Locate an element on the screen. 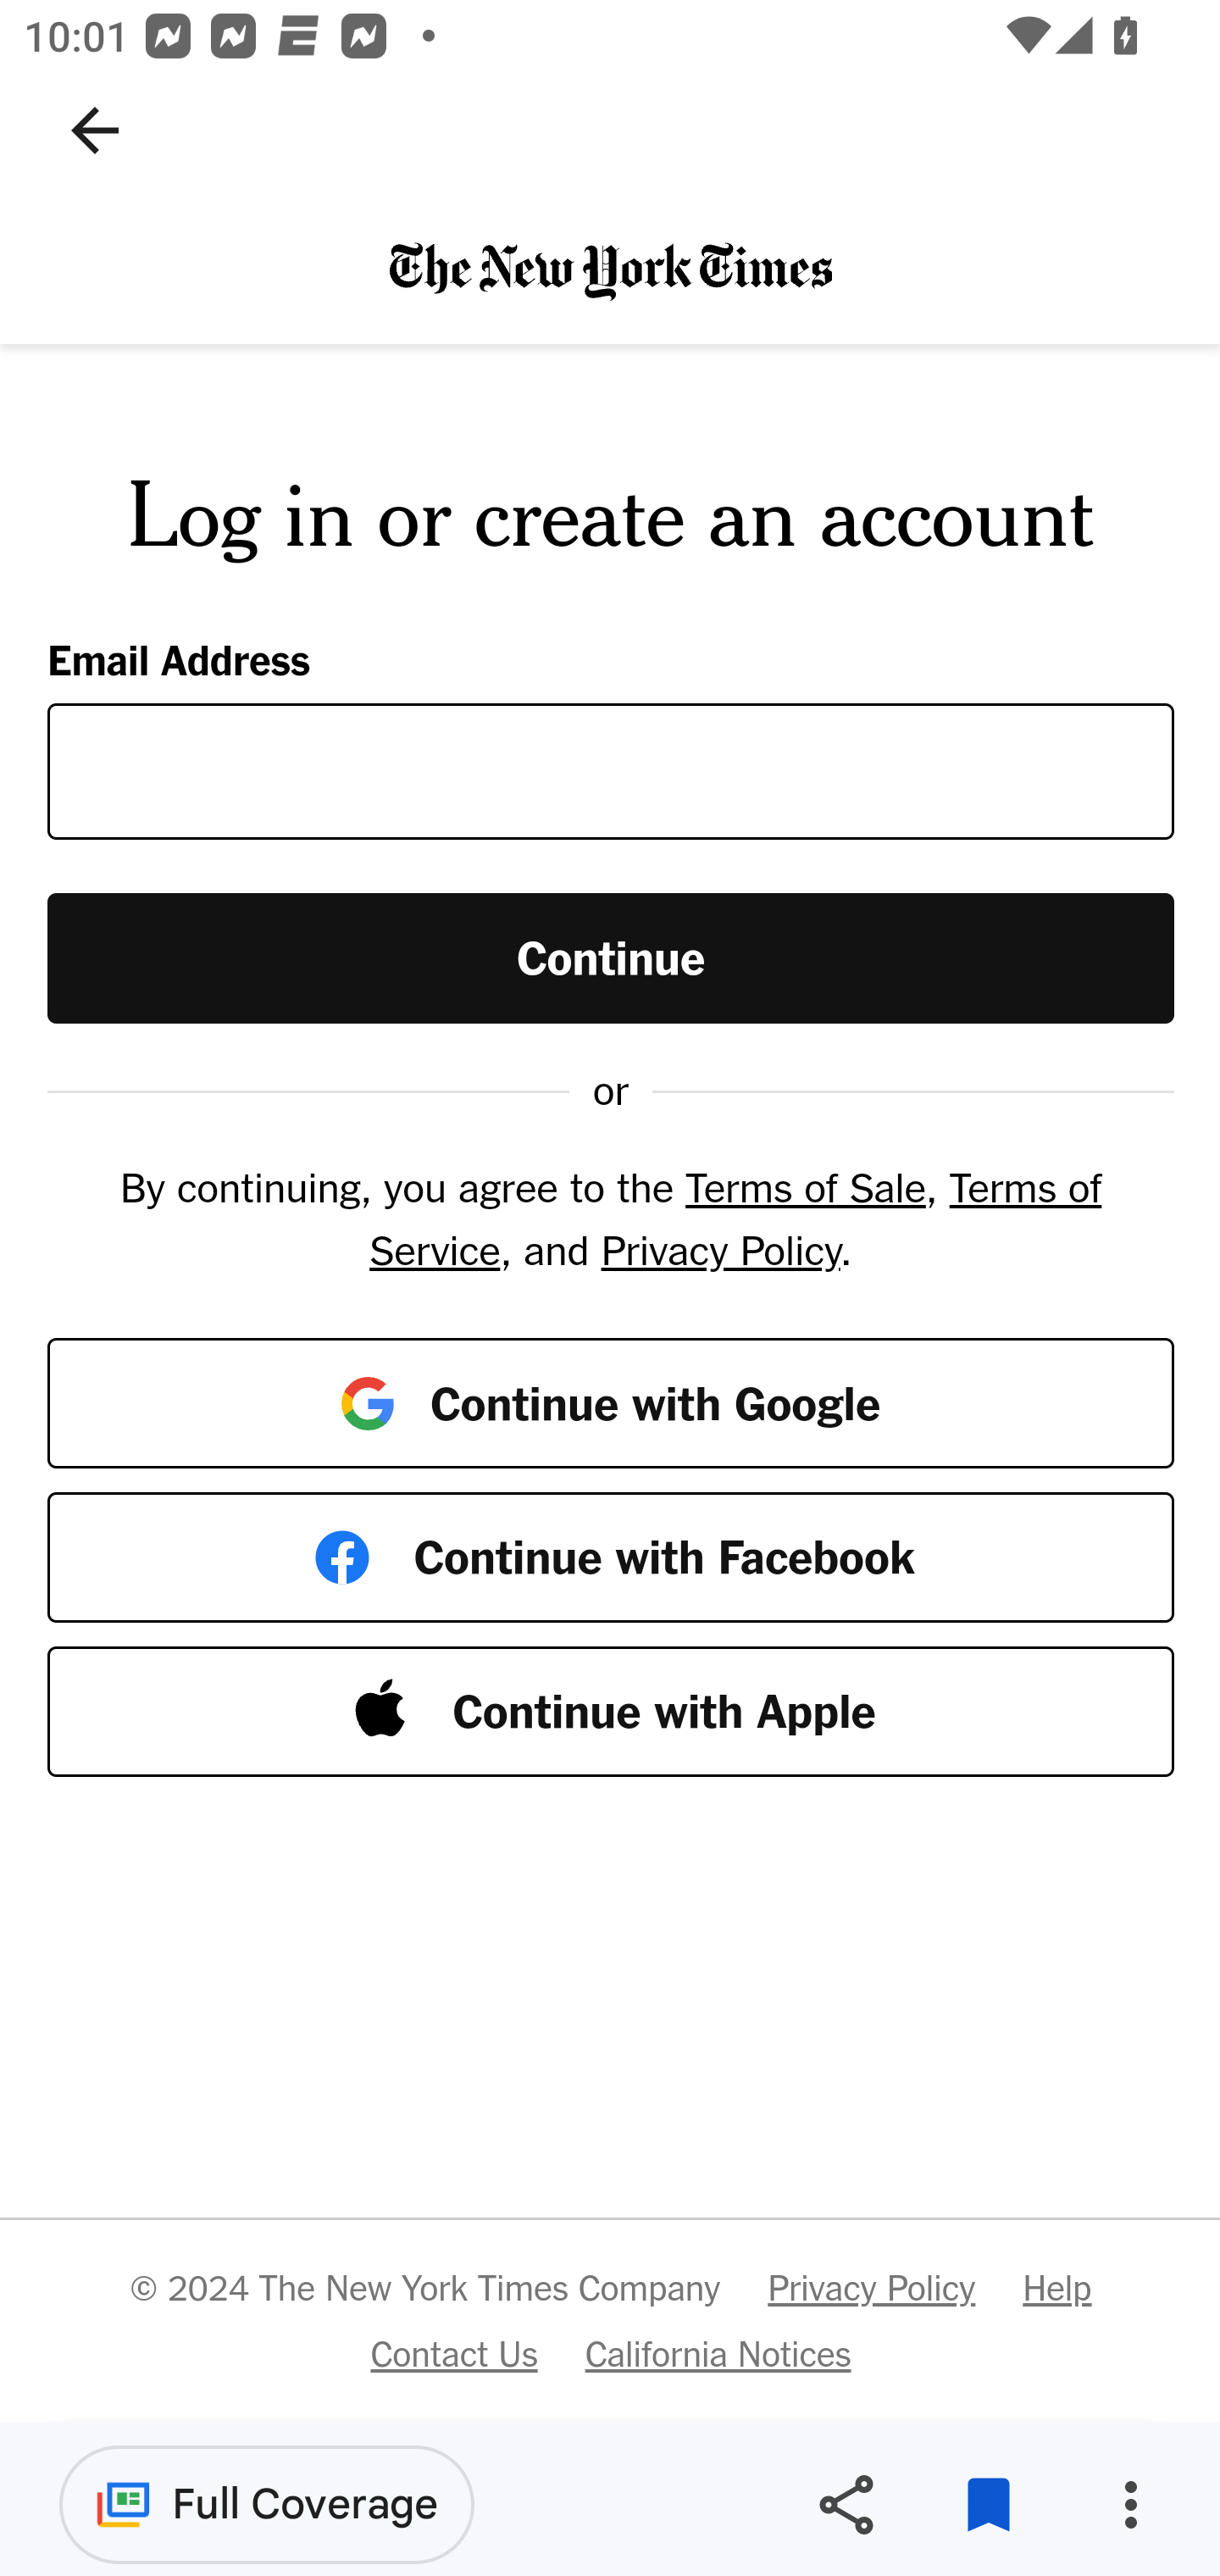  Continue is located at coordinates (612, 956).